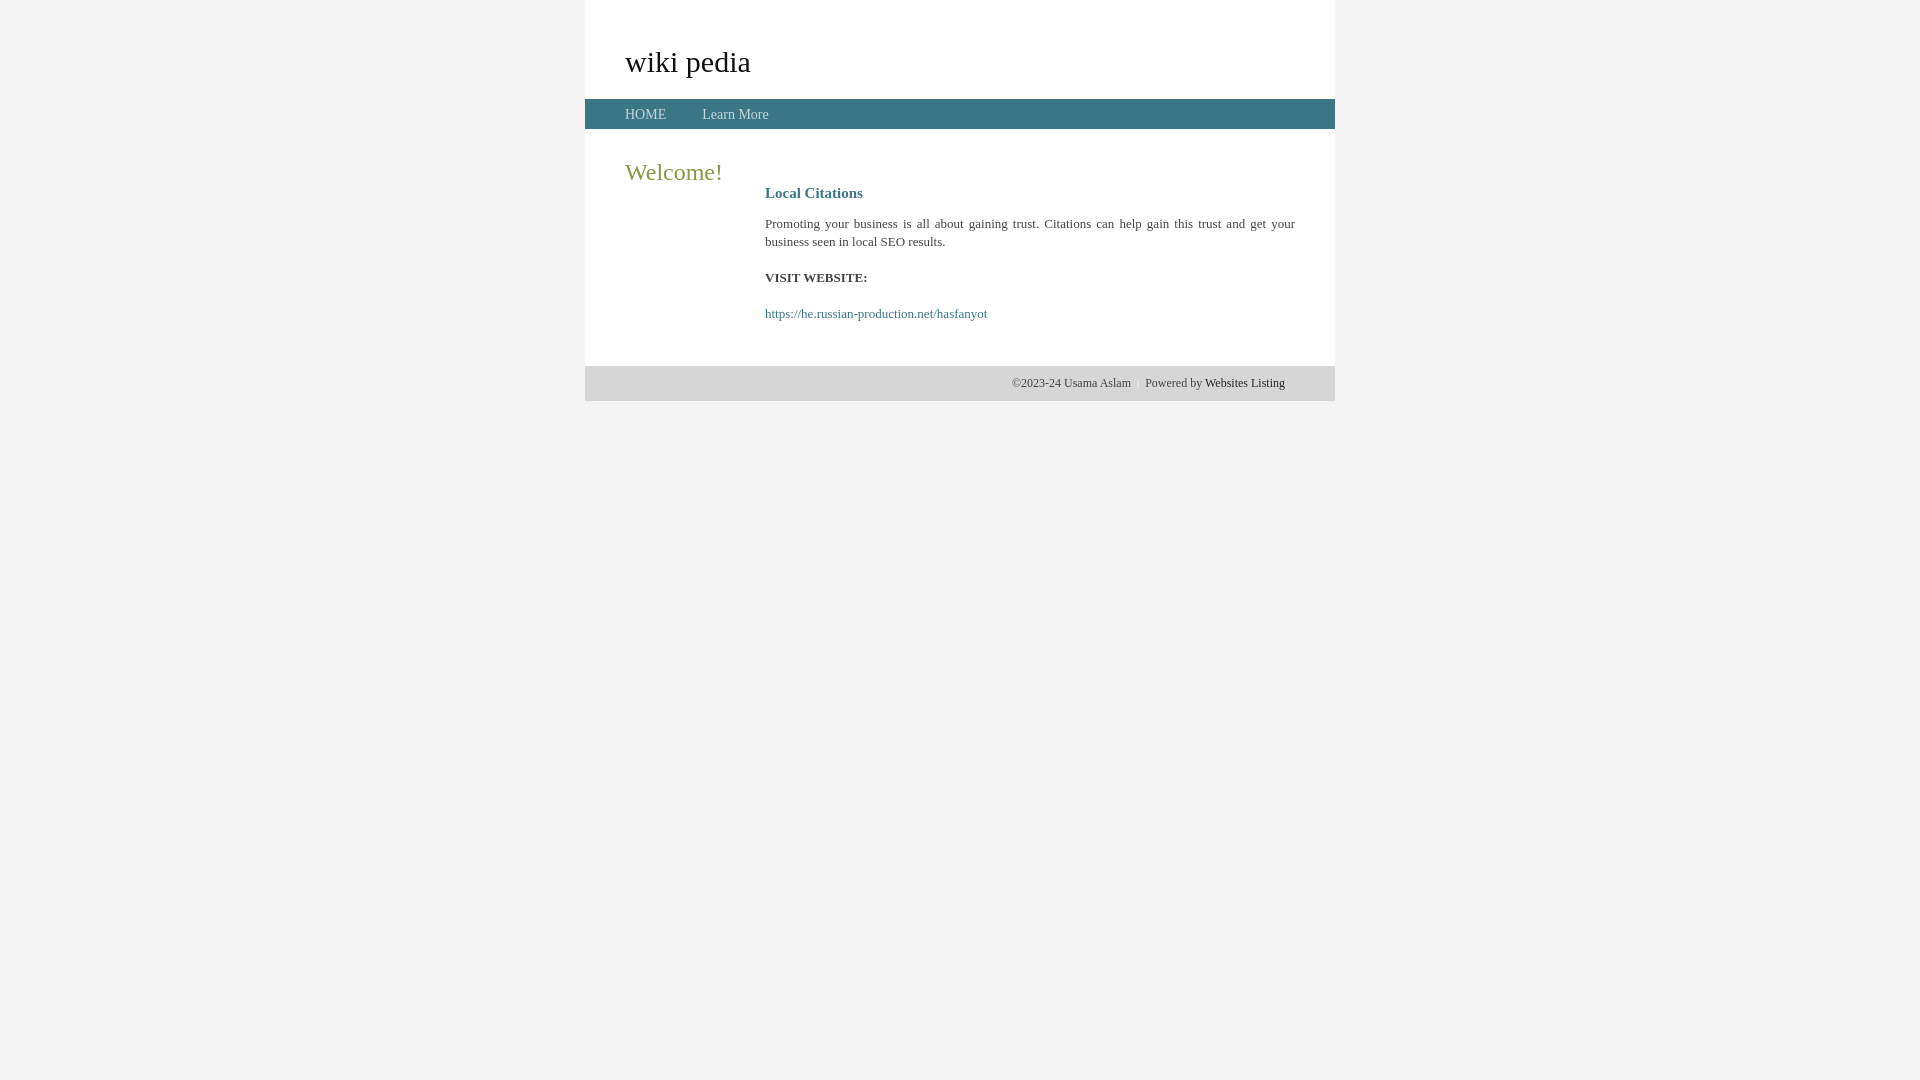 The height and width of the screenshot is (1080, 1920). What do you see at coordinates (688, 61) in the screenshot?
I see `wiki pedia` at bounding box center [688, 61].